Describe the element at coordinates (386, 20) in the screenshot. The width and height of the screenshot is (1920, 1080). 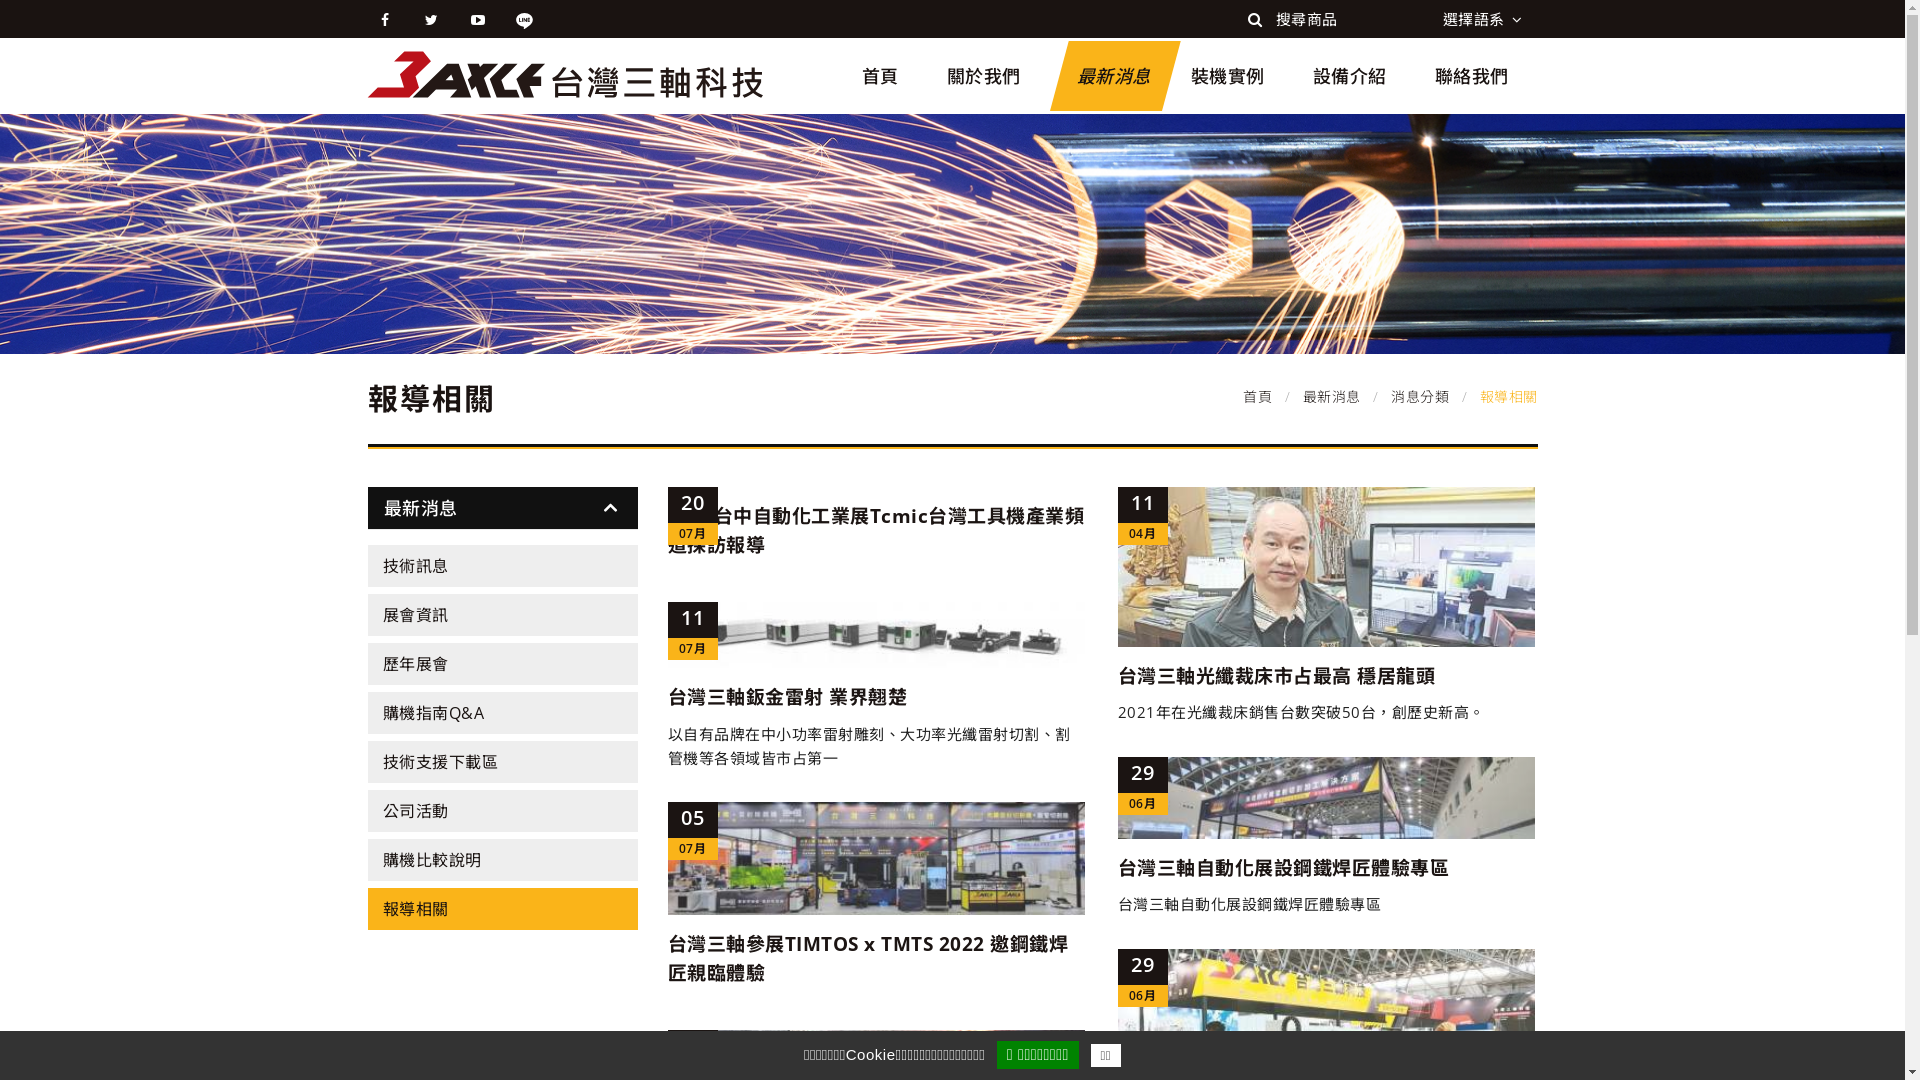
I see `facebook` at that location.